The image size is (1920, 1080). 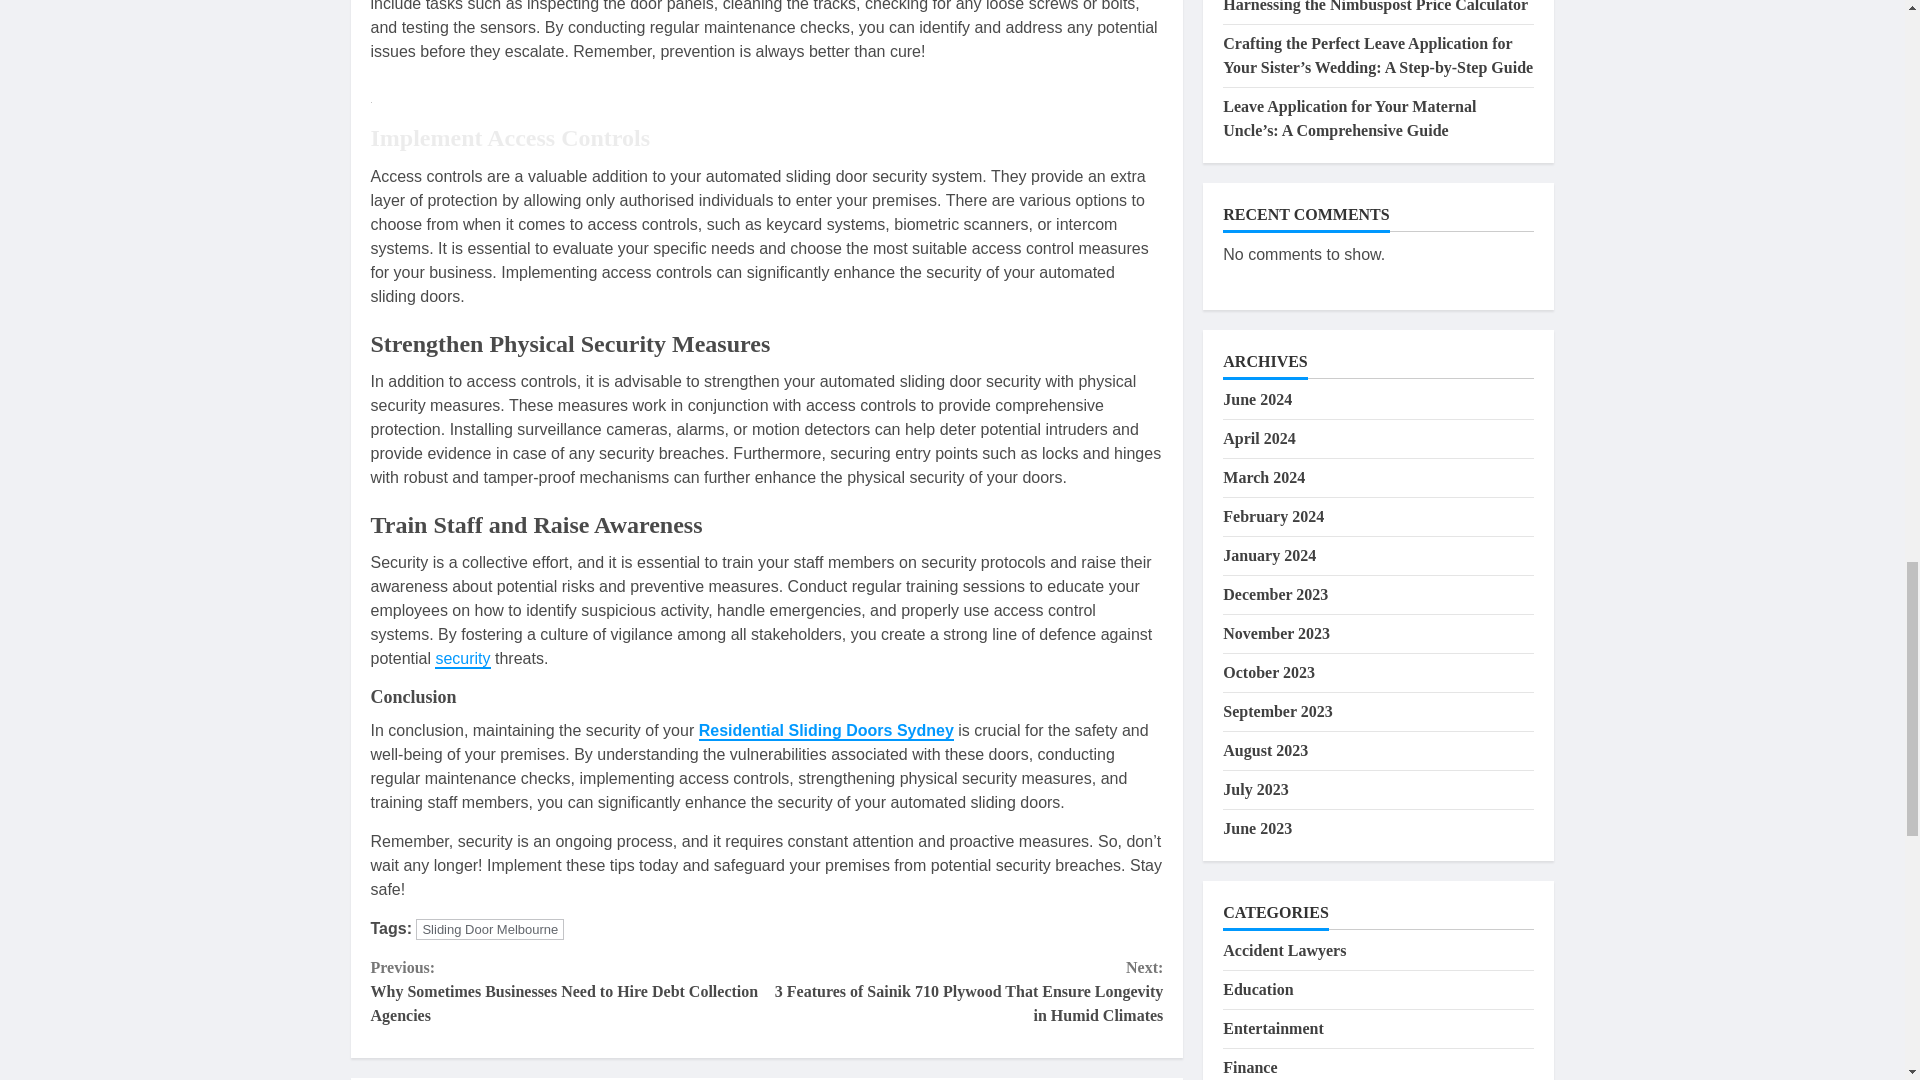 What do you see at coordinates (462, 659) in the screenshot?
I see `security` at bounding box center [462, 659].